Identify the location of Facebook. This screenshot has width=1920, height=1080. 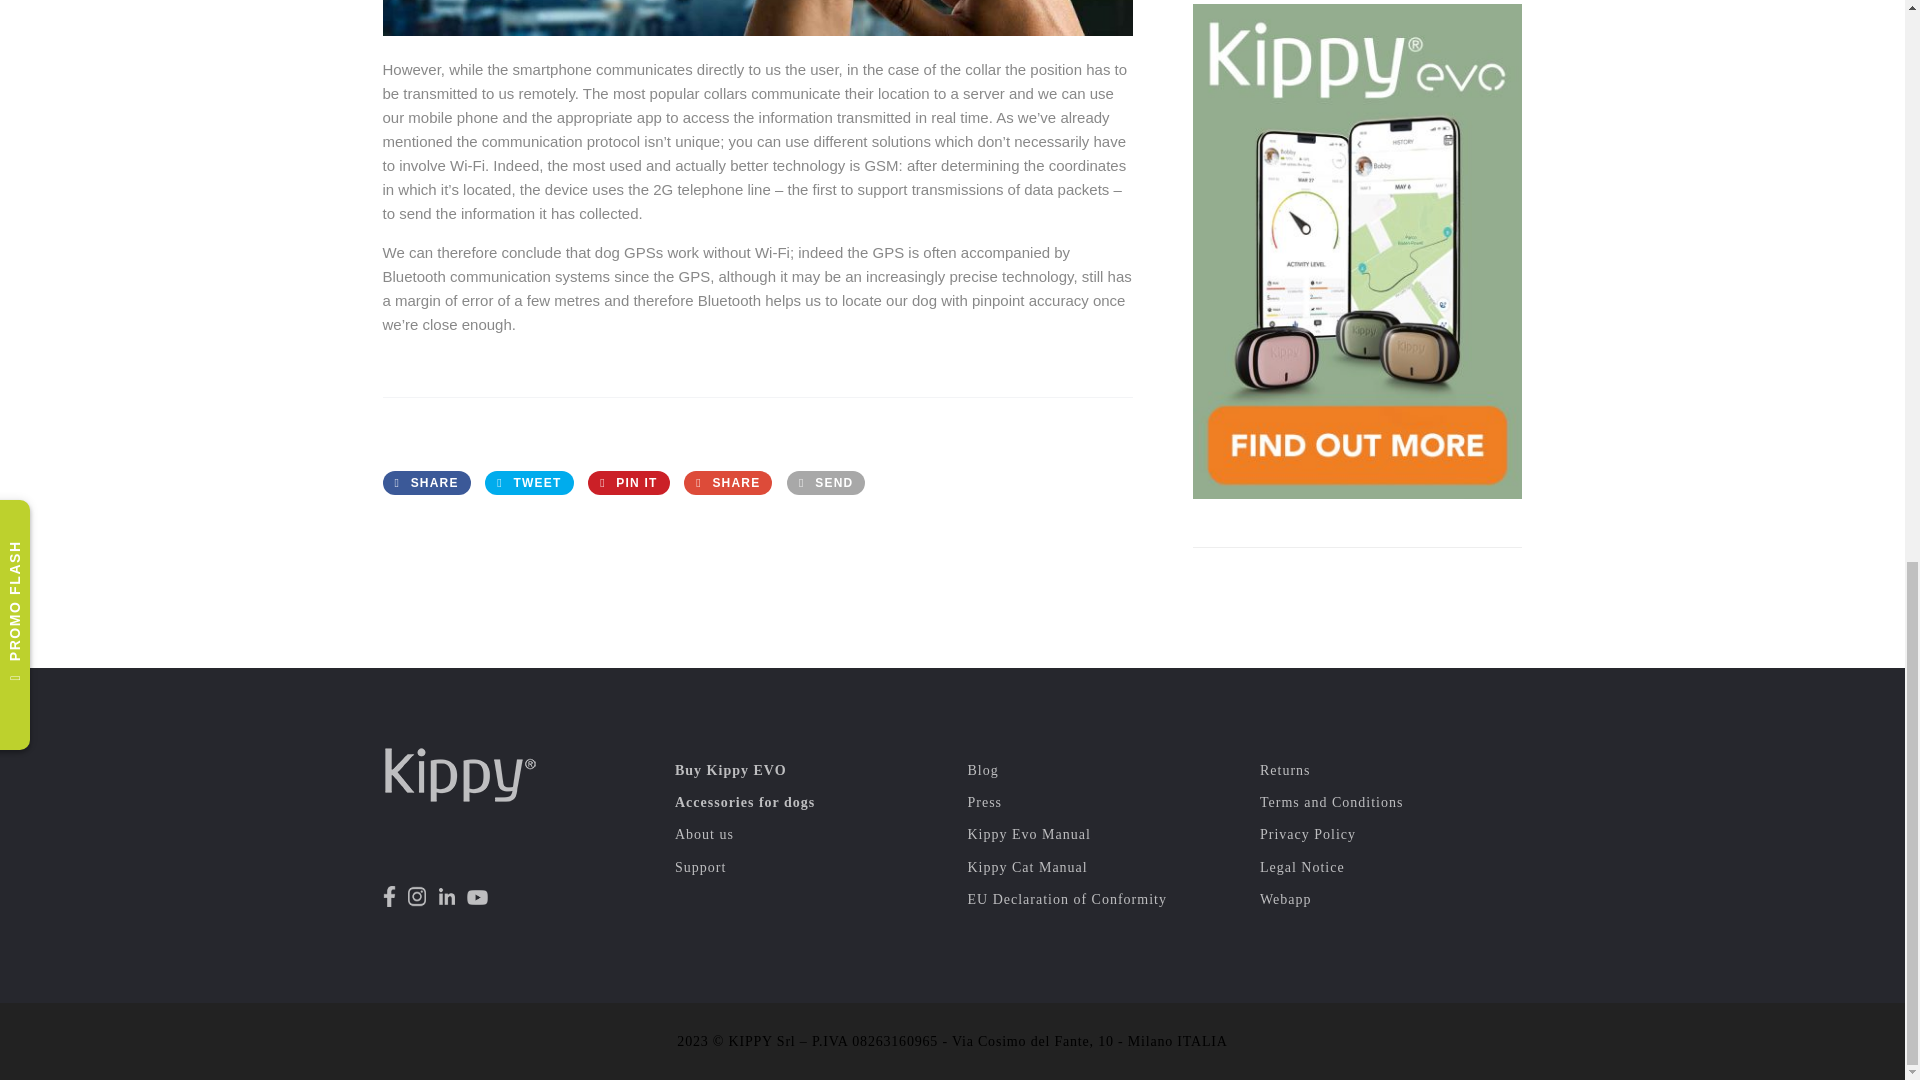
(426, 482).